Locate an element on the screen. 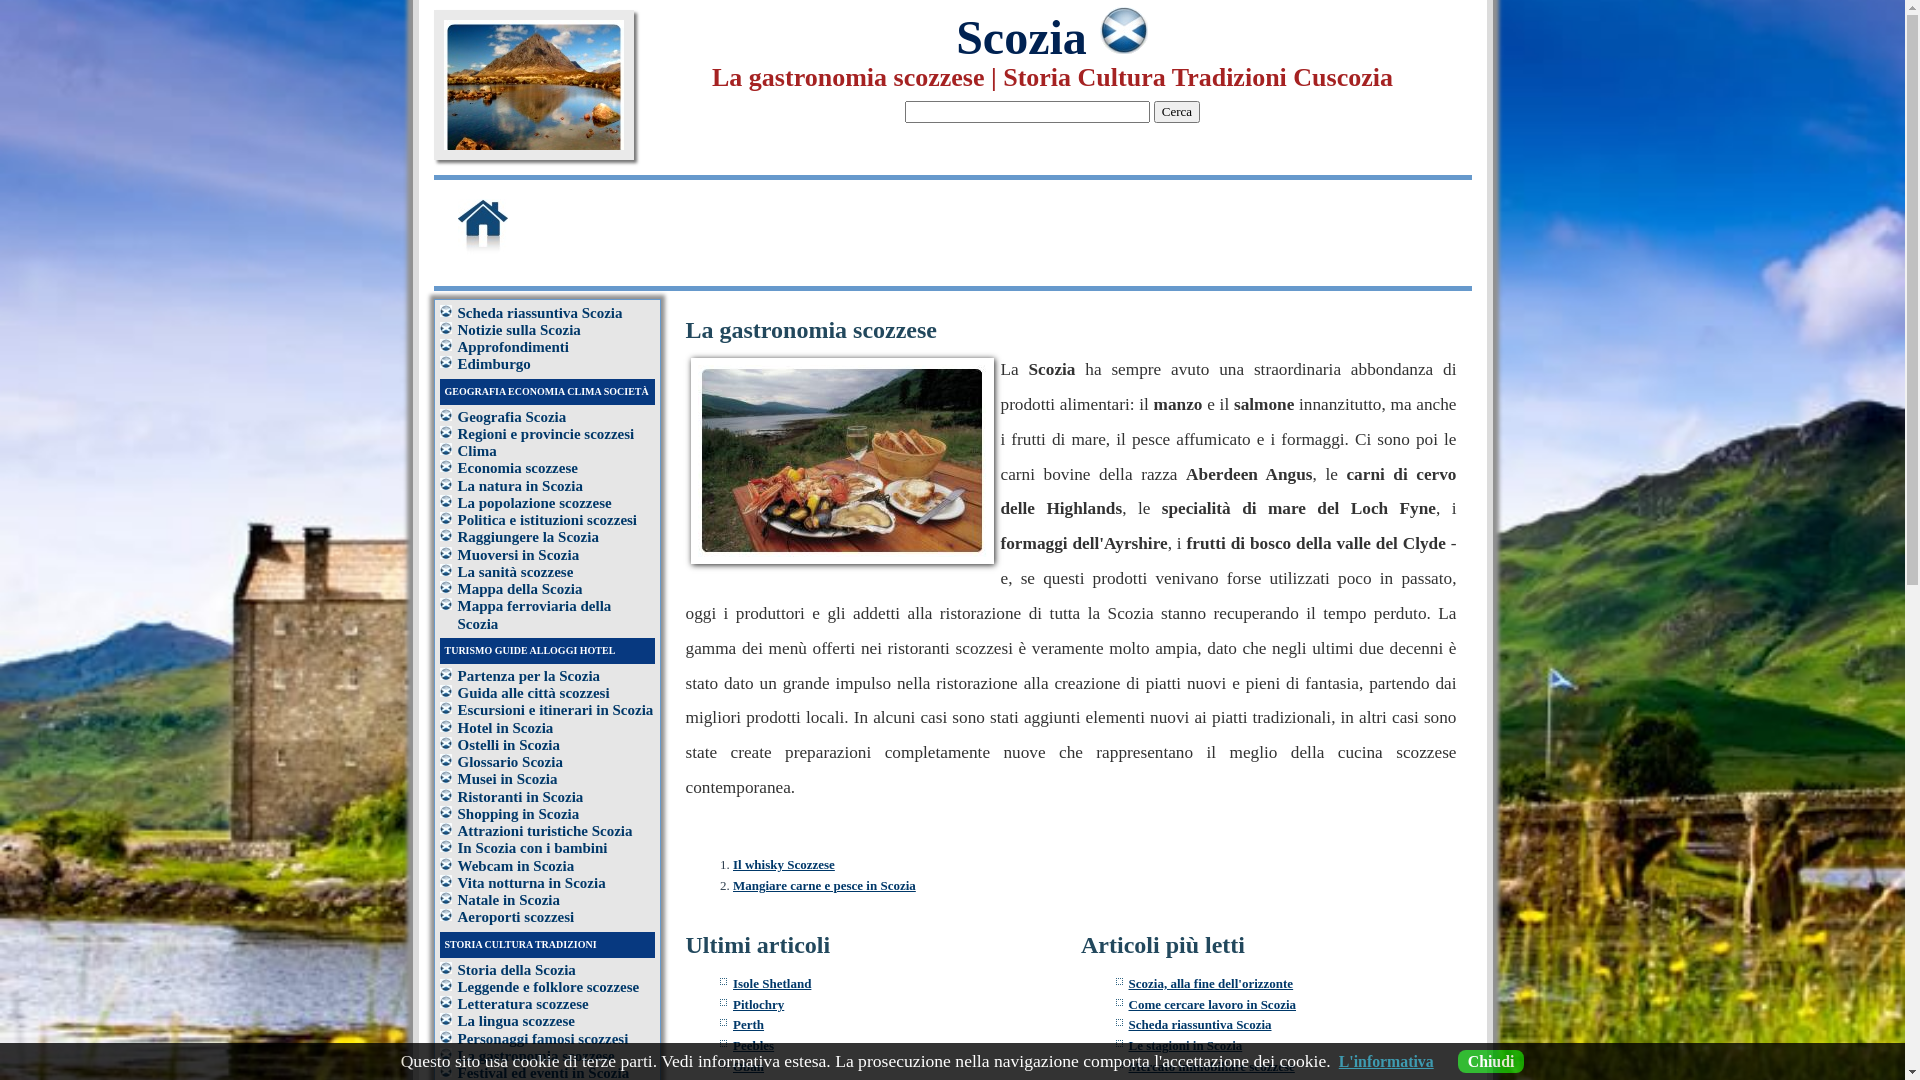  Attrazioni turistiche Scozia is located at coordinates (546, 831).